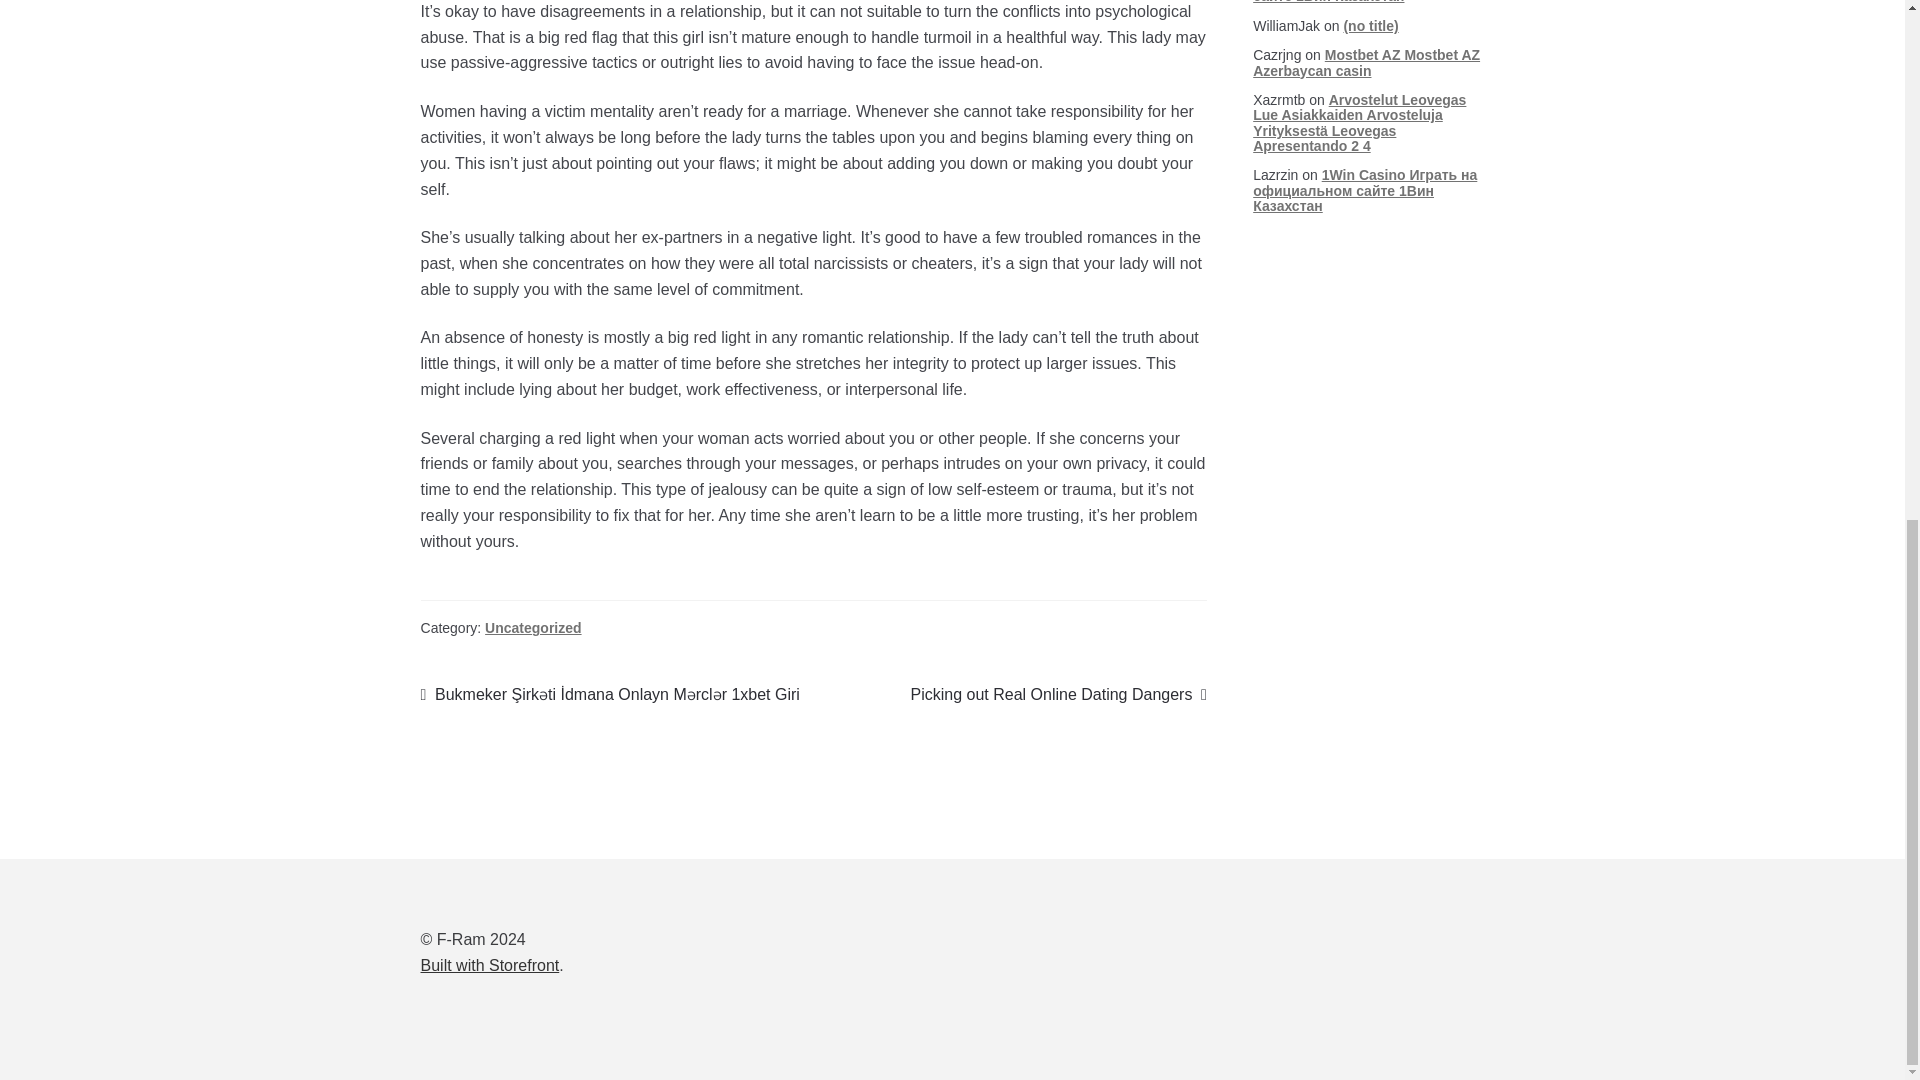  What do you see at coordinates (1058, 694) in the screenshot?
I see `Built with Storefront` at bounding box center [1058, 694].